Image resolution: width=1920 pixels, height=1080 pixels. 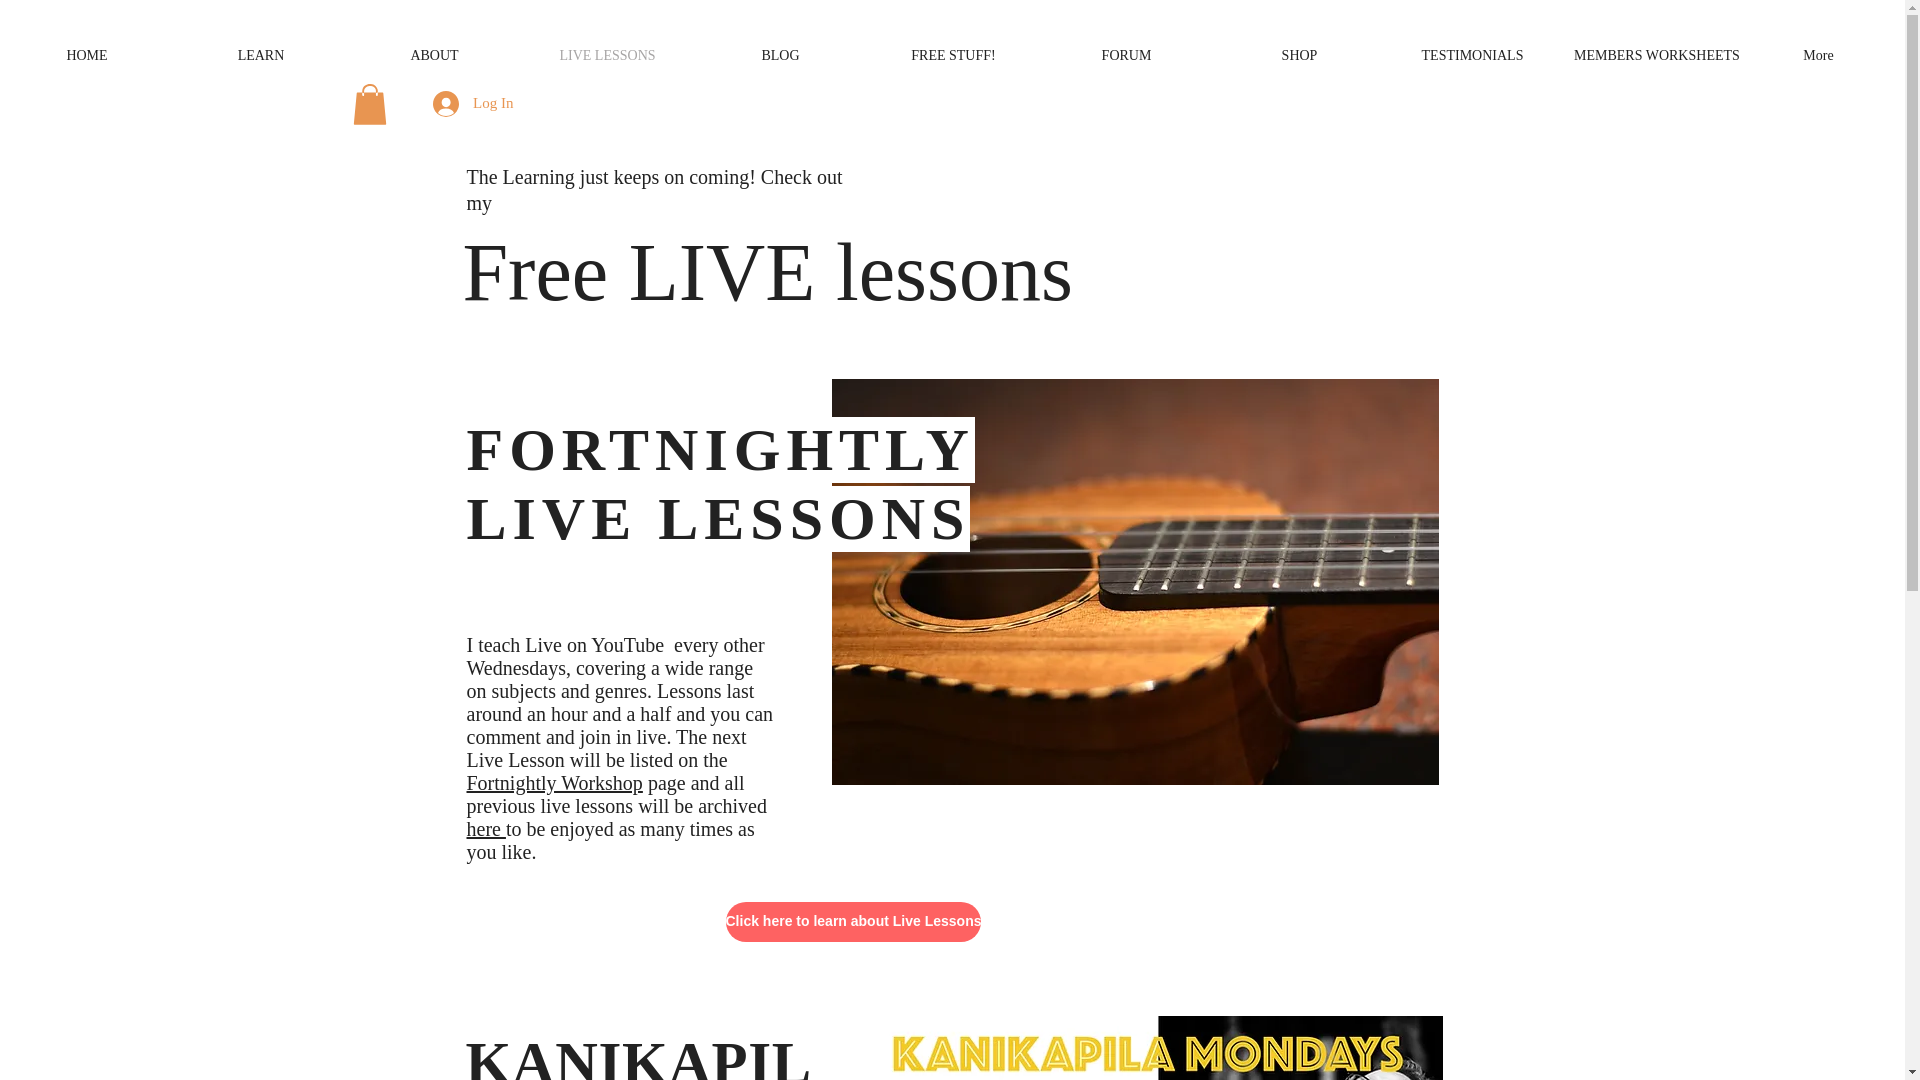 I want to click on FORUM, so click(x=1126, y=55).